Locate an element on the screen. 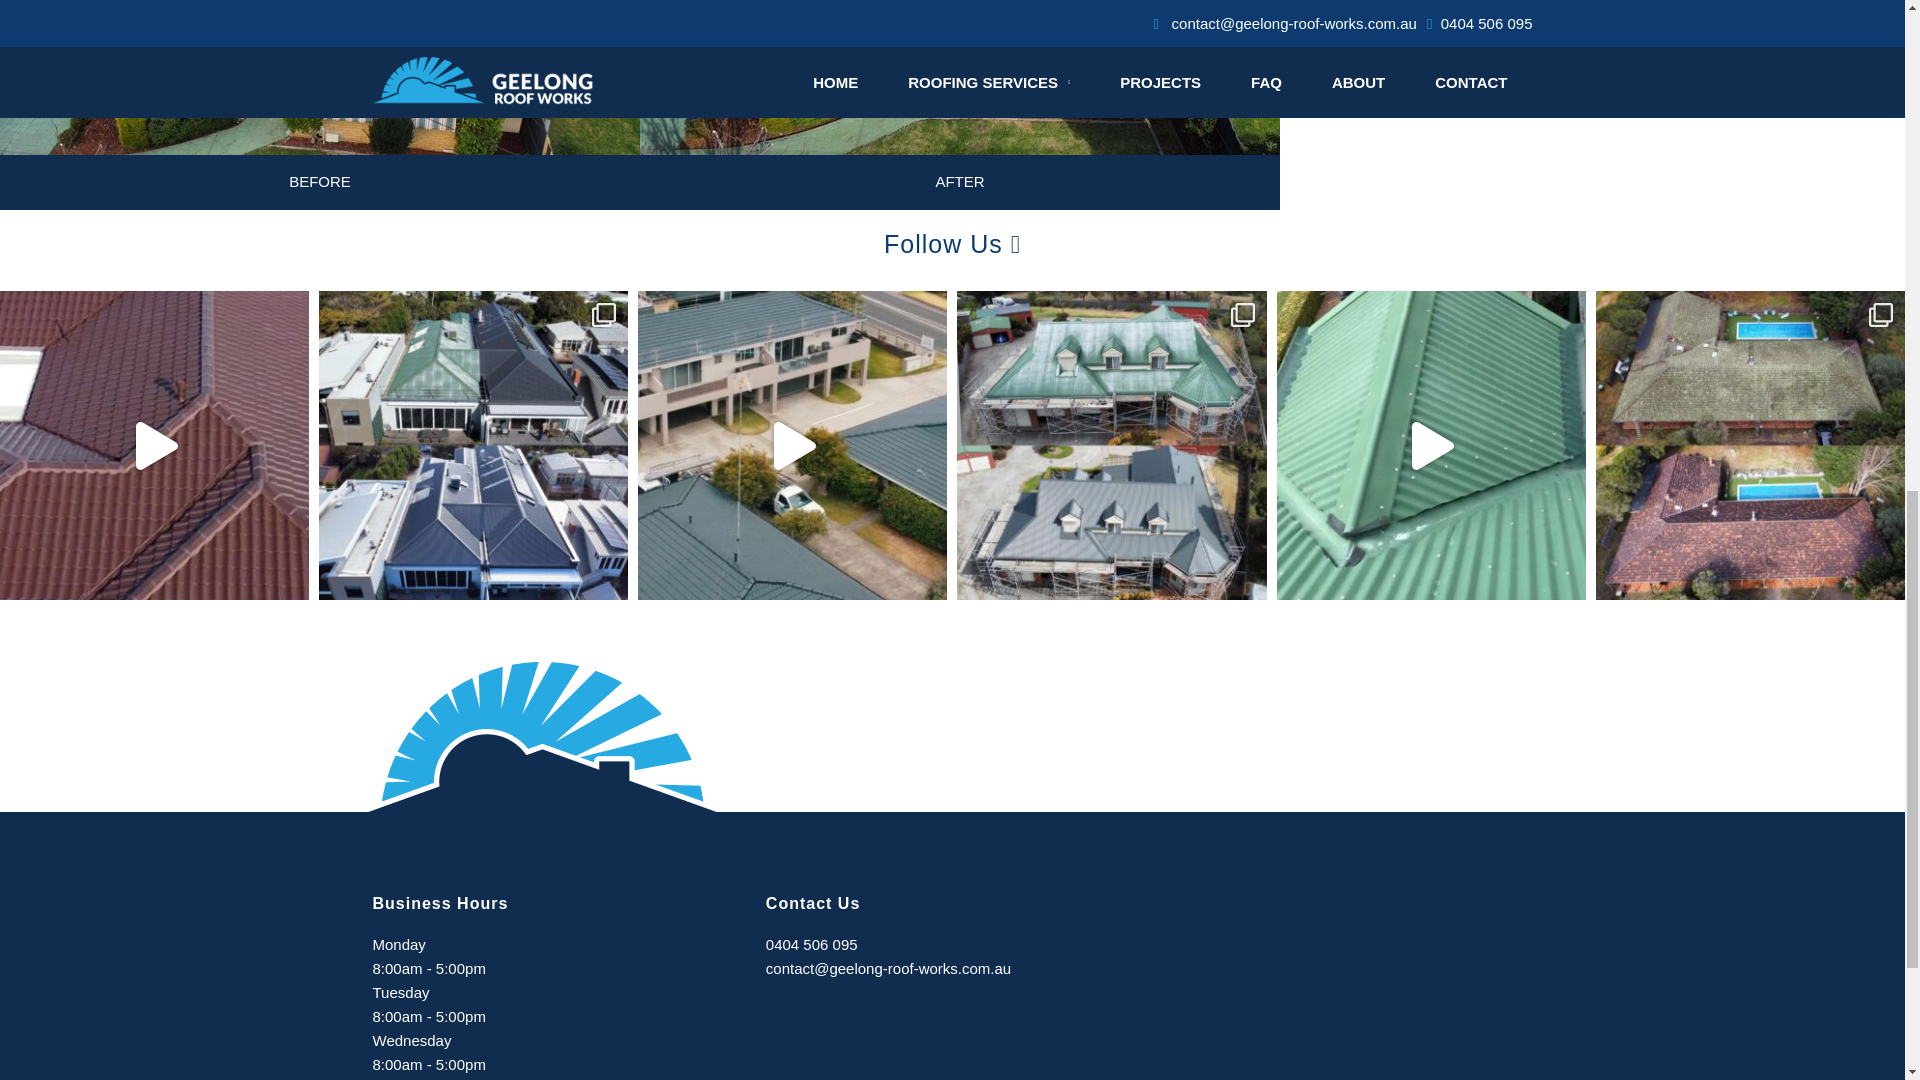  Follow Us is located at coordinates (952, 244).